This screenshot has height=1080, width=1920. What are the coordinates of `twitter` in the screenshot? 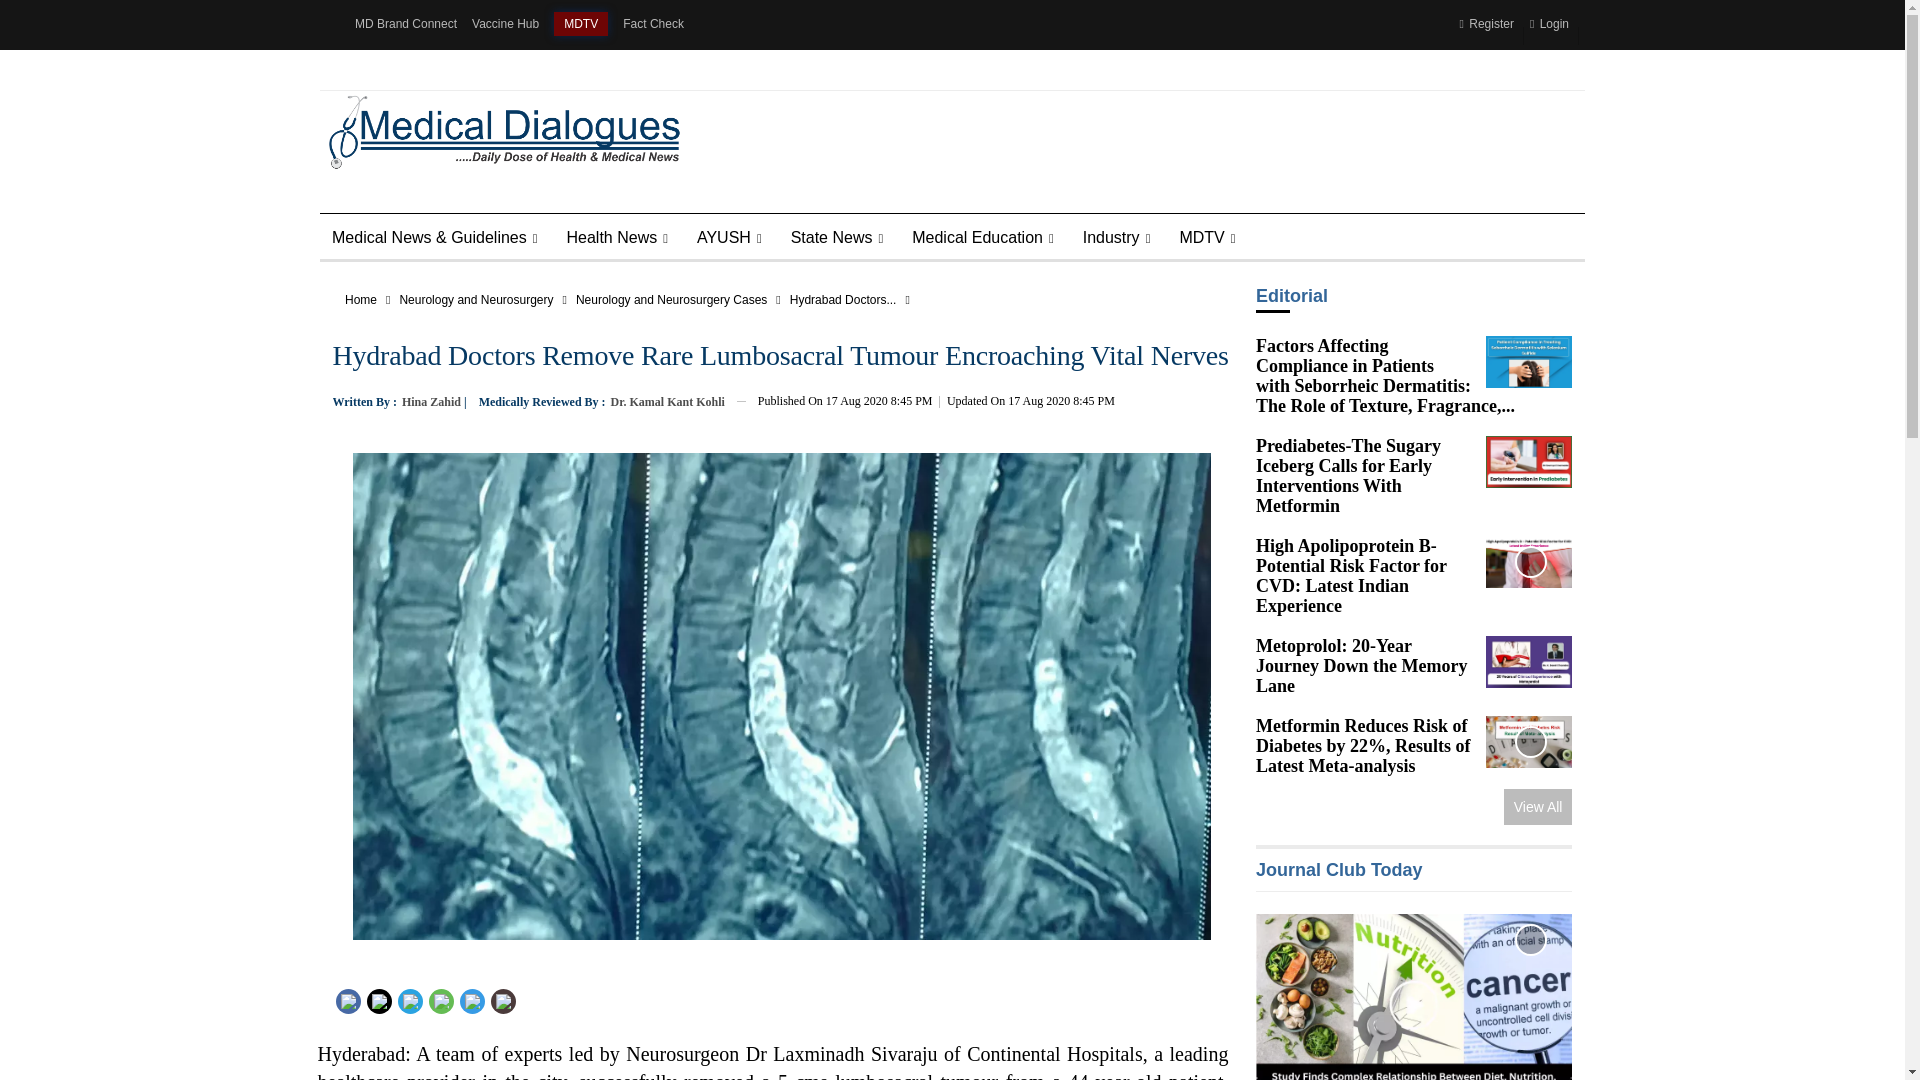 It's located at (380, 1000).